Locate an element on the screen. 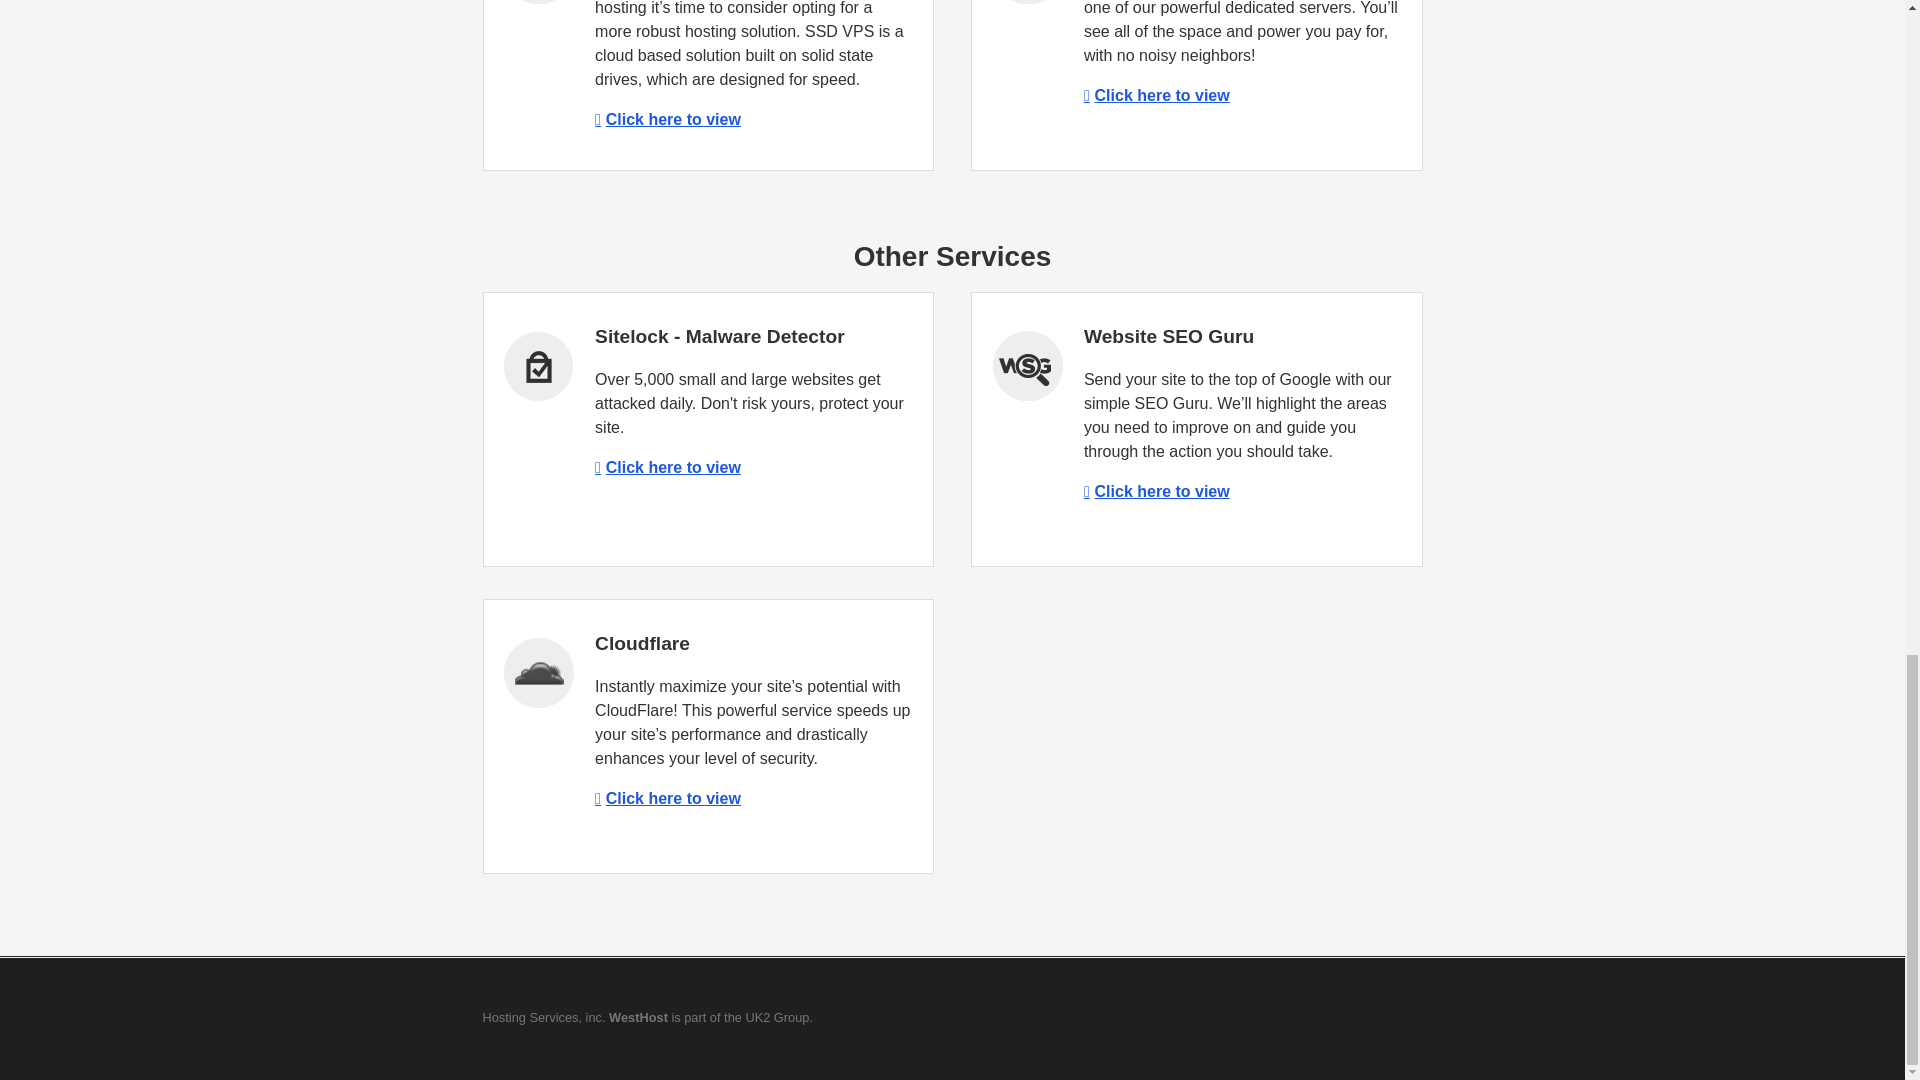  WestHost is located at coordinates (638, 1016).